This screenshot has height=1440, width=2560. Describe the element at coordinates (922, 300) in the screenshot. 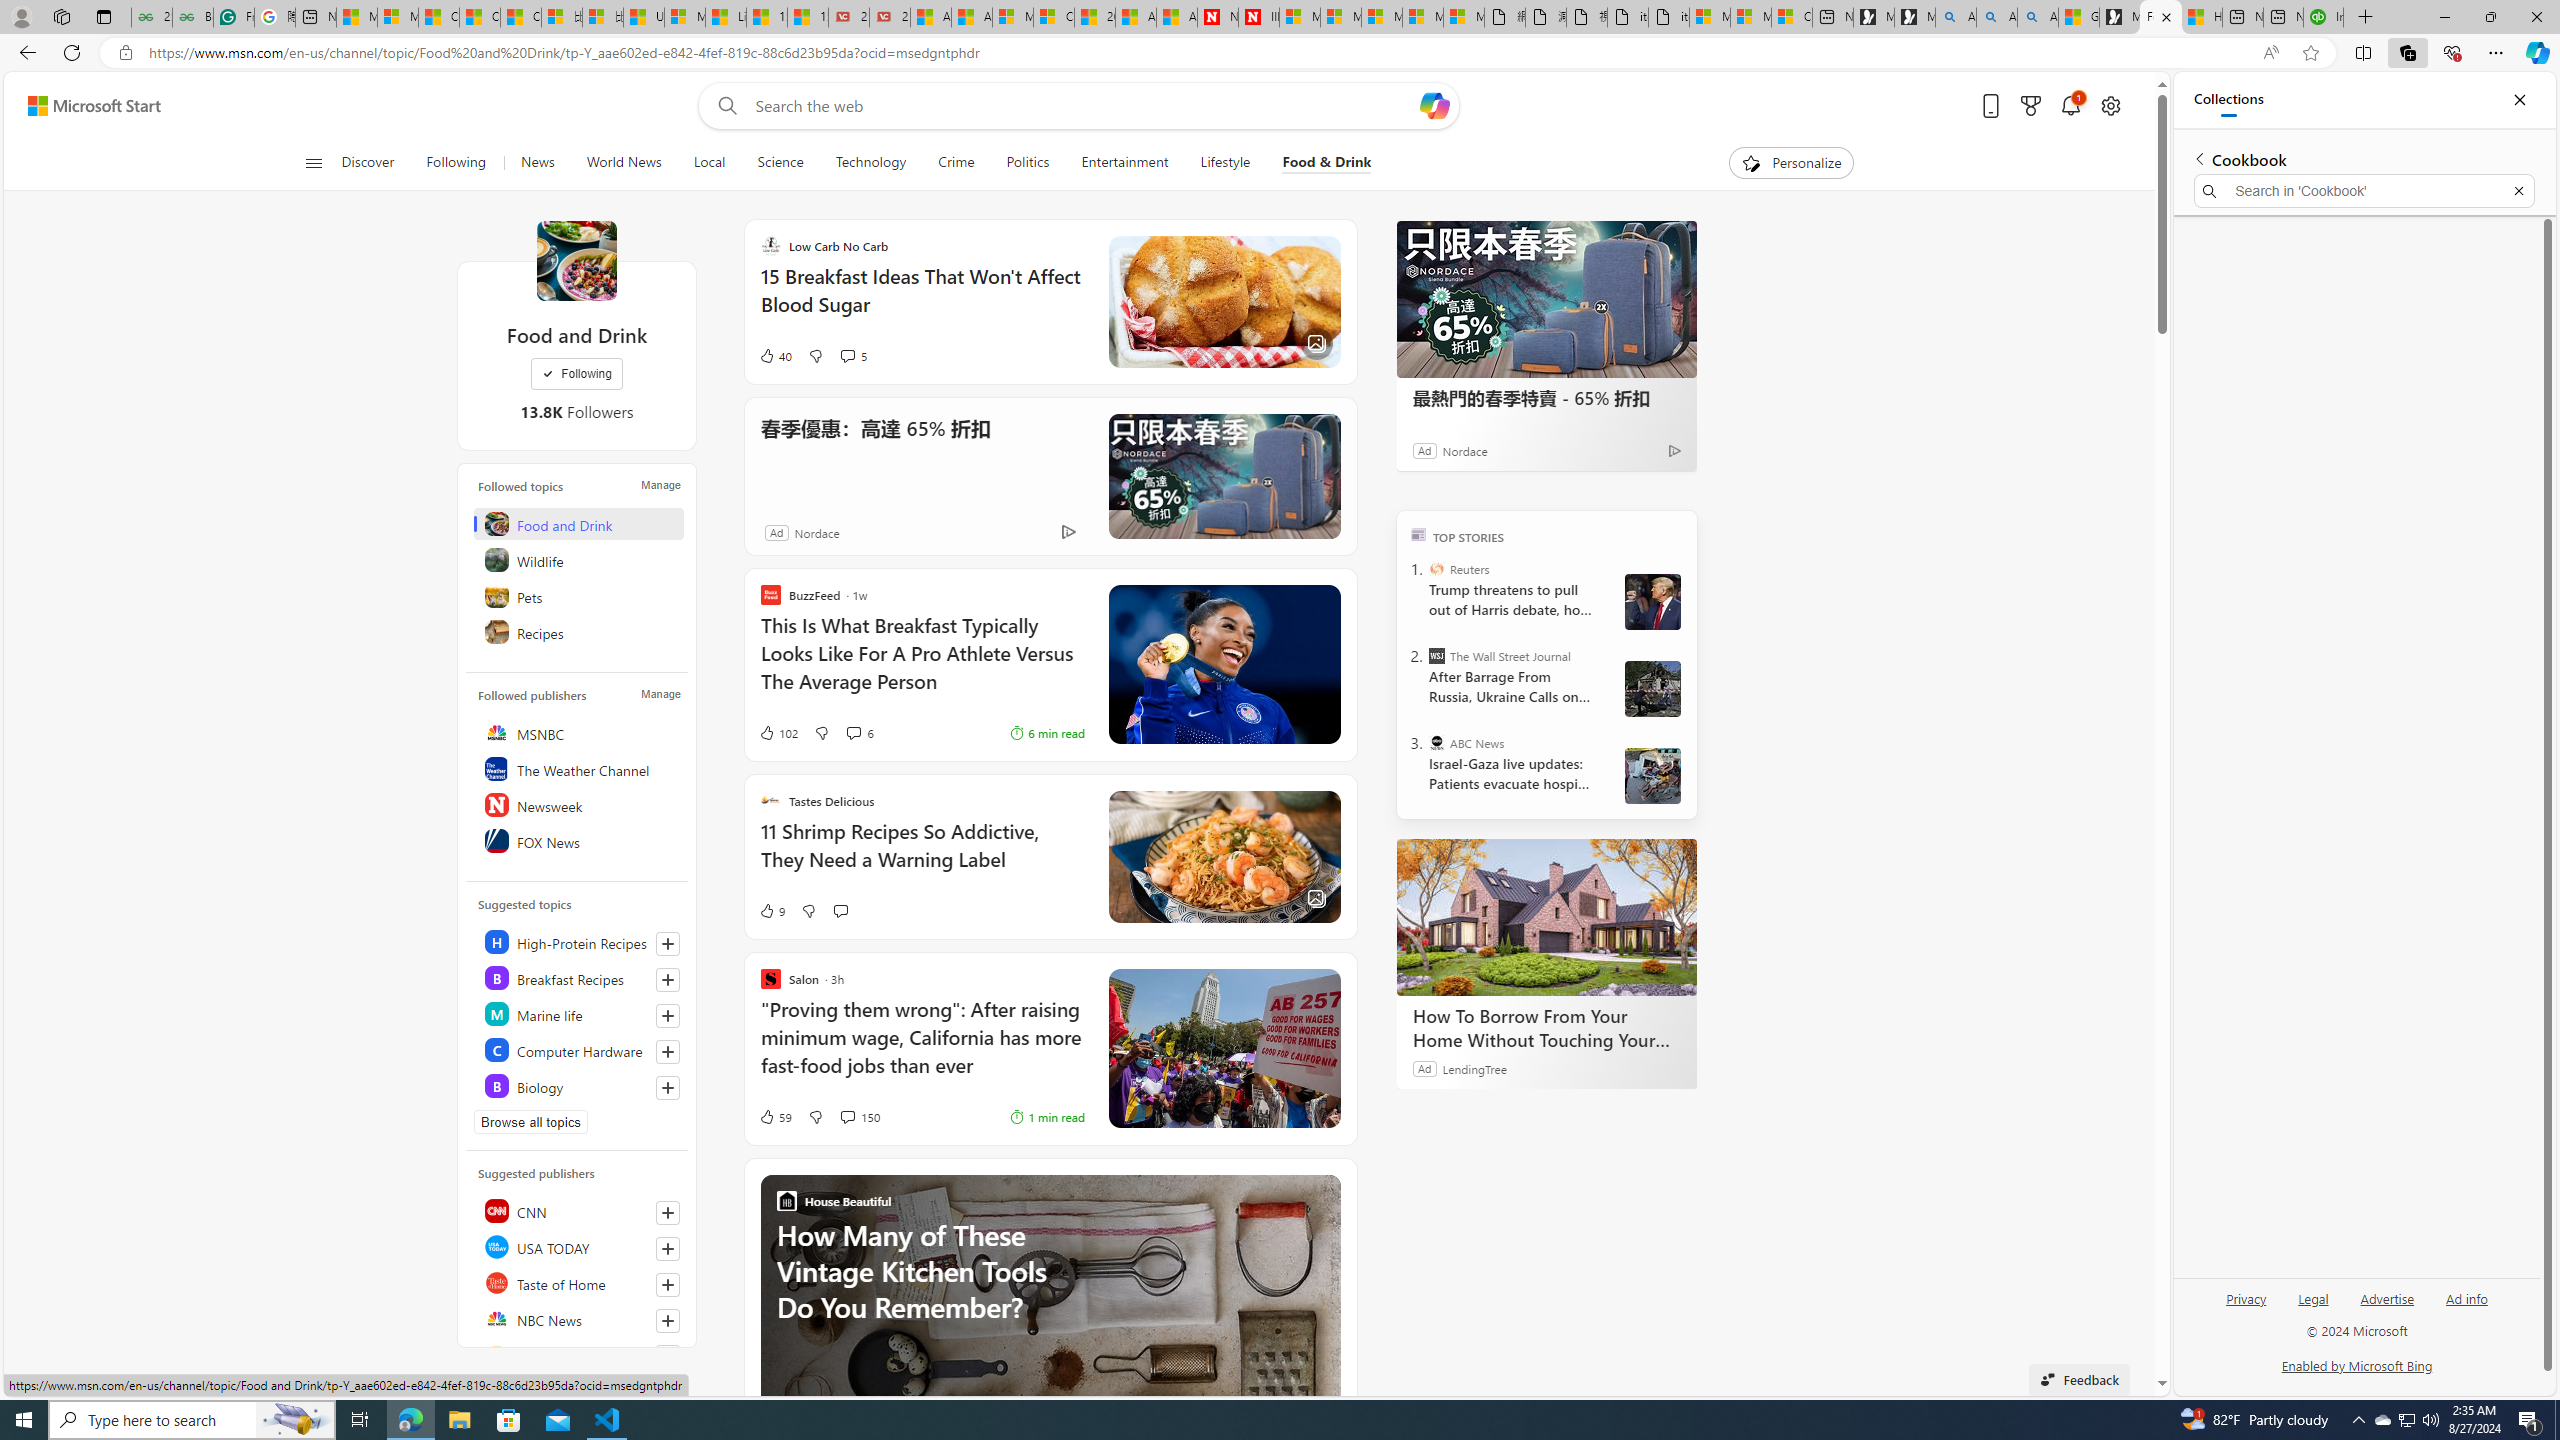

I see `15 Breakfast Ideas That Won't Affect Blood Sugar` at that location.